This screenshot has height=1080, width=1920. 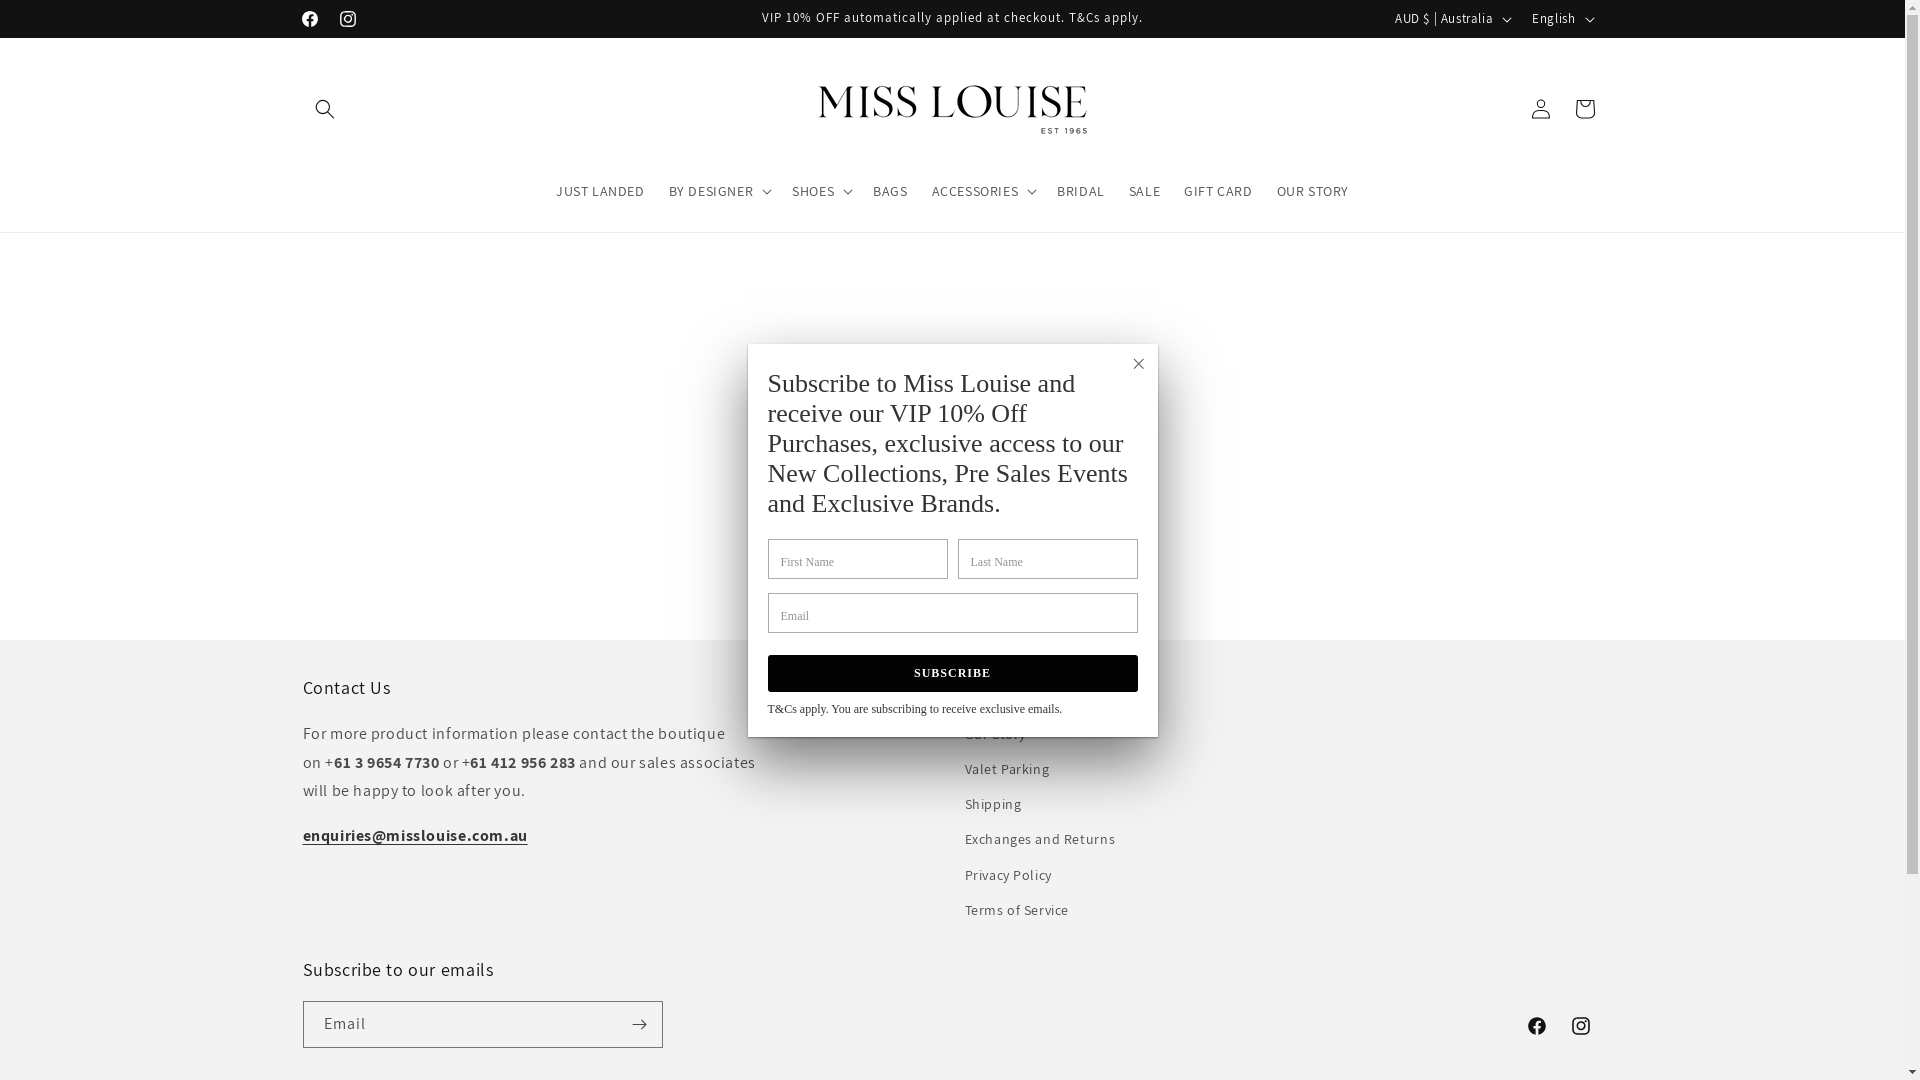 What do you see at coordinates (1536, 1026) in the screenshot?
I see `Facebook` at bounding box center [1536, 1026].